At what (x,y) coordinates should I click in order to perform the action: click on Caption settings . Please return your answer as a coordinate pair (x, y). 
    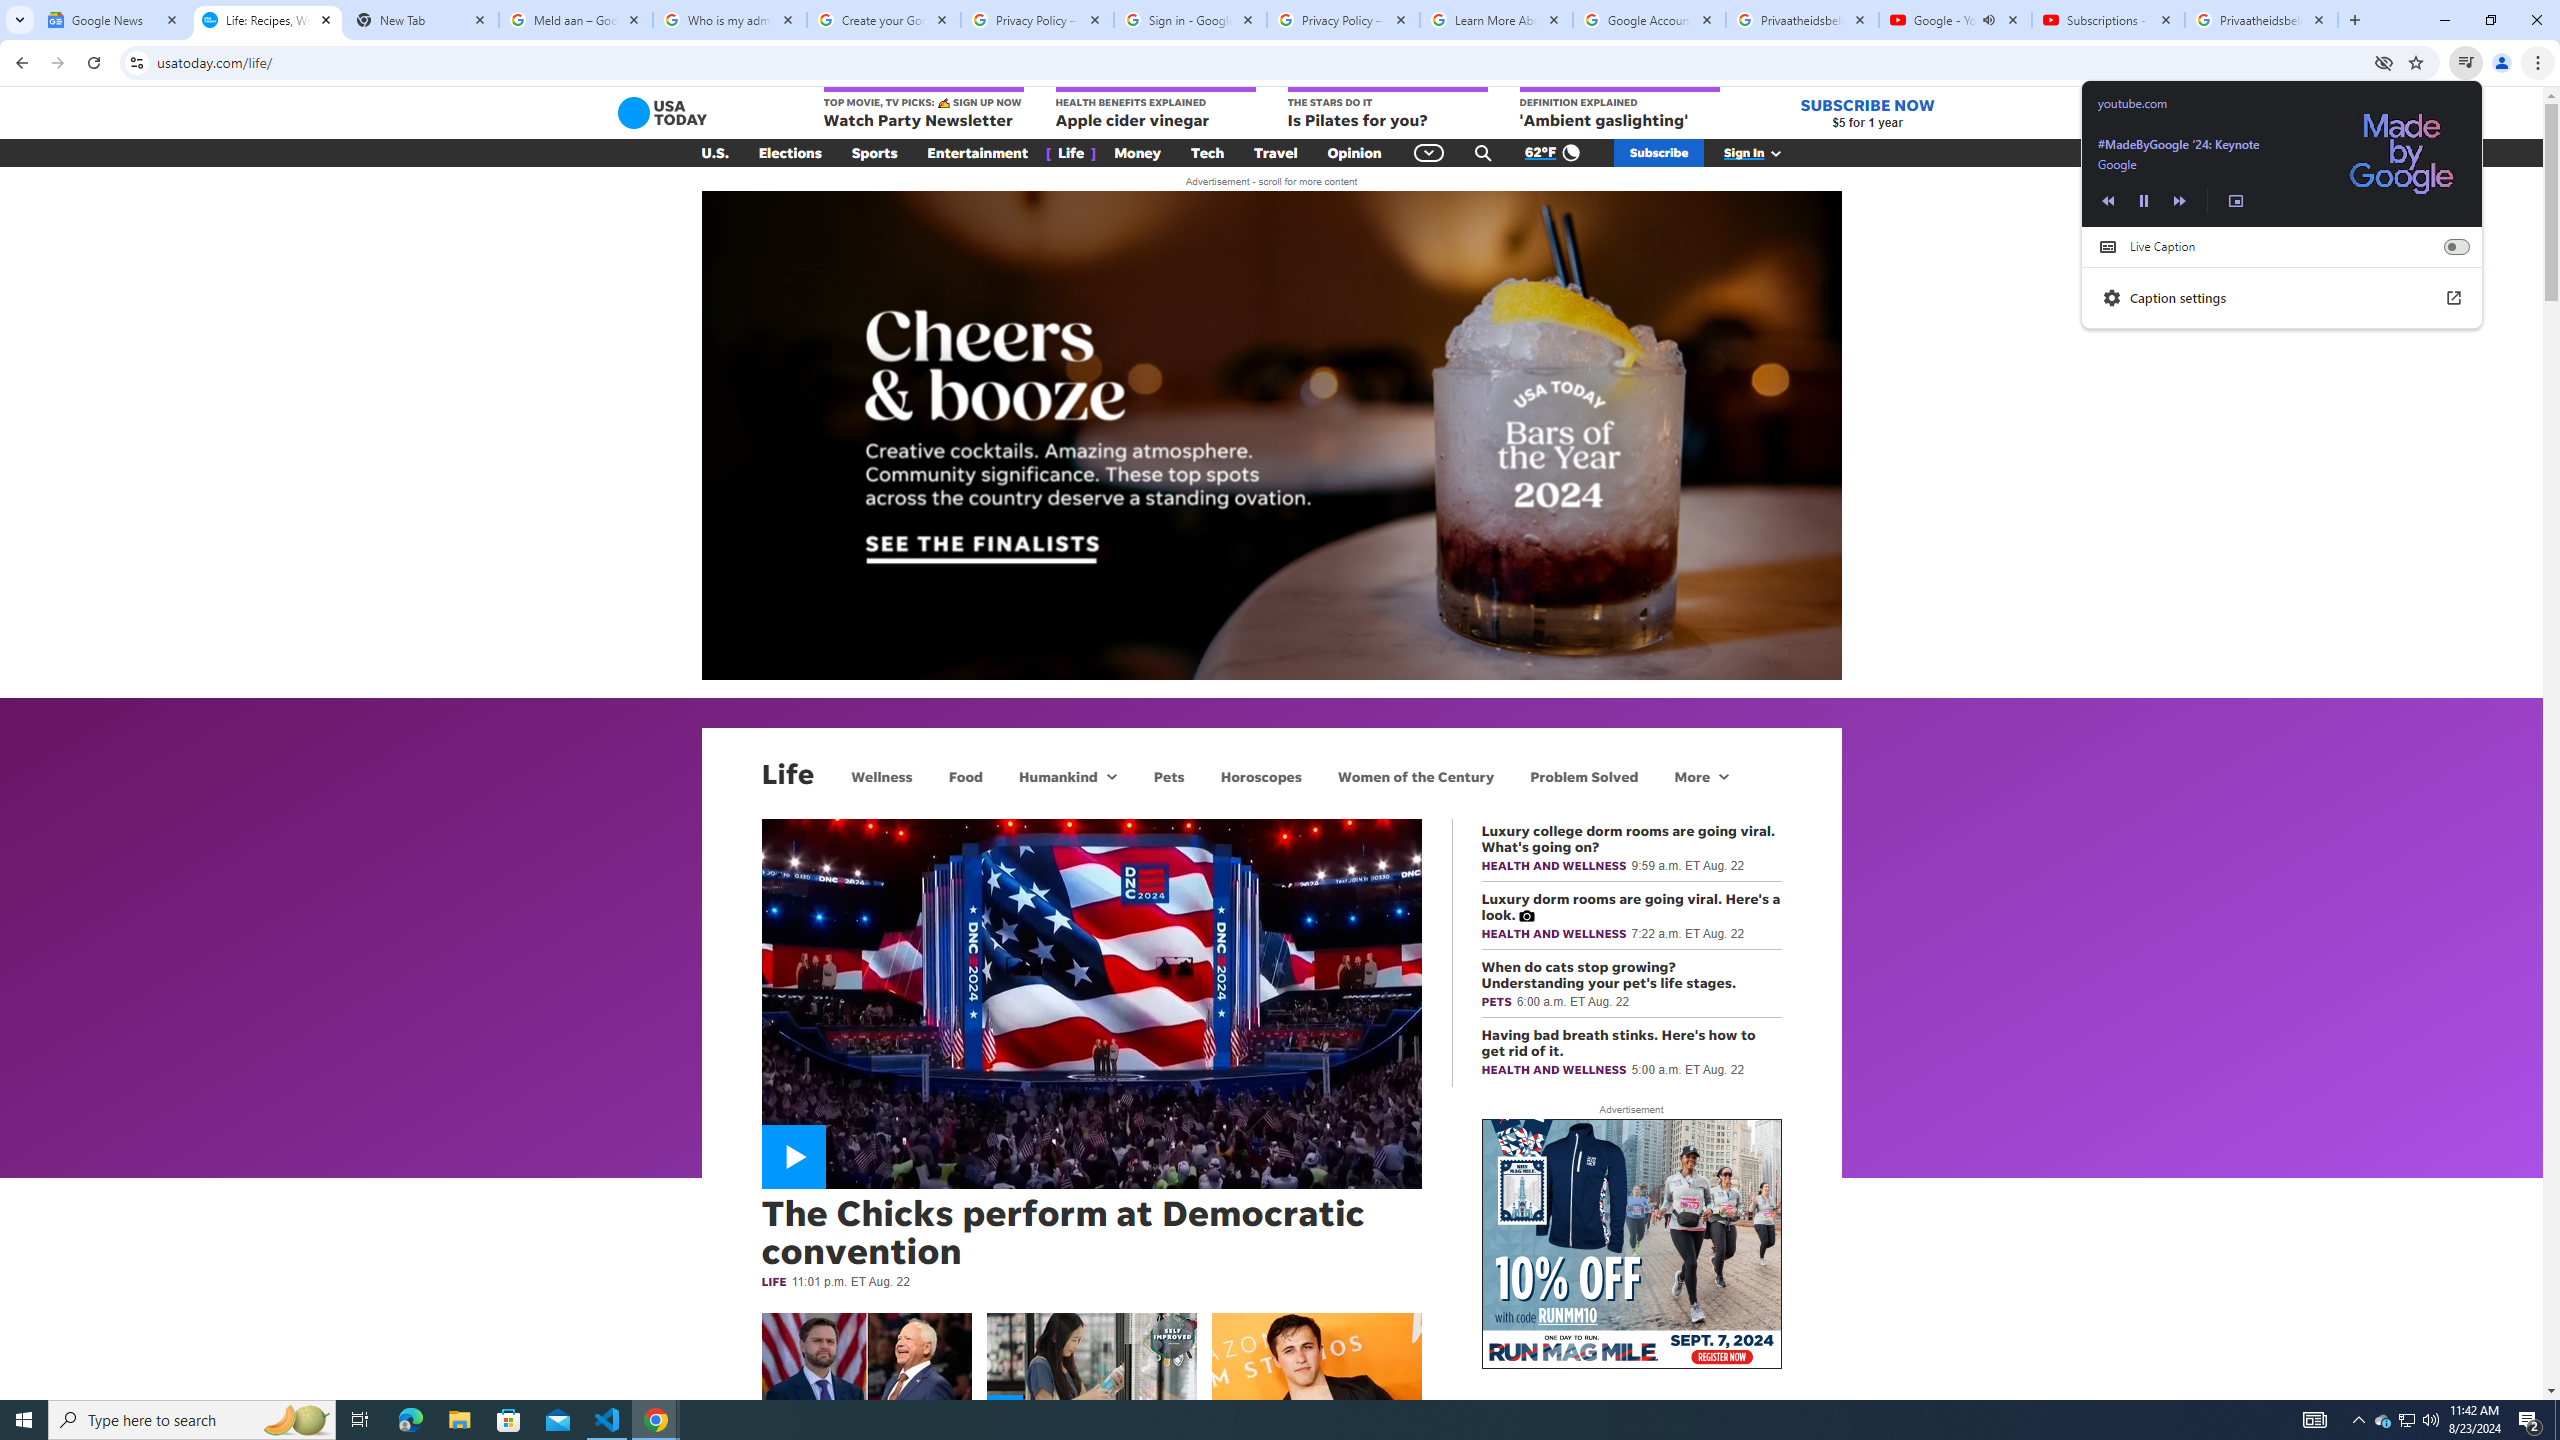
    Looking at the image, I should click on (2282, 298).